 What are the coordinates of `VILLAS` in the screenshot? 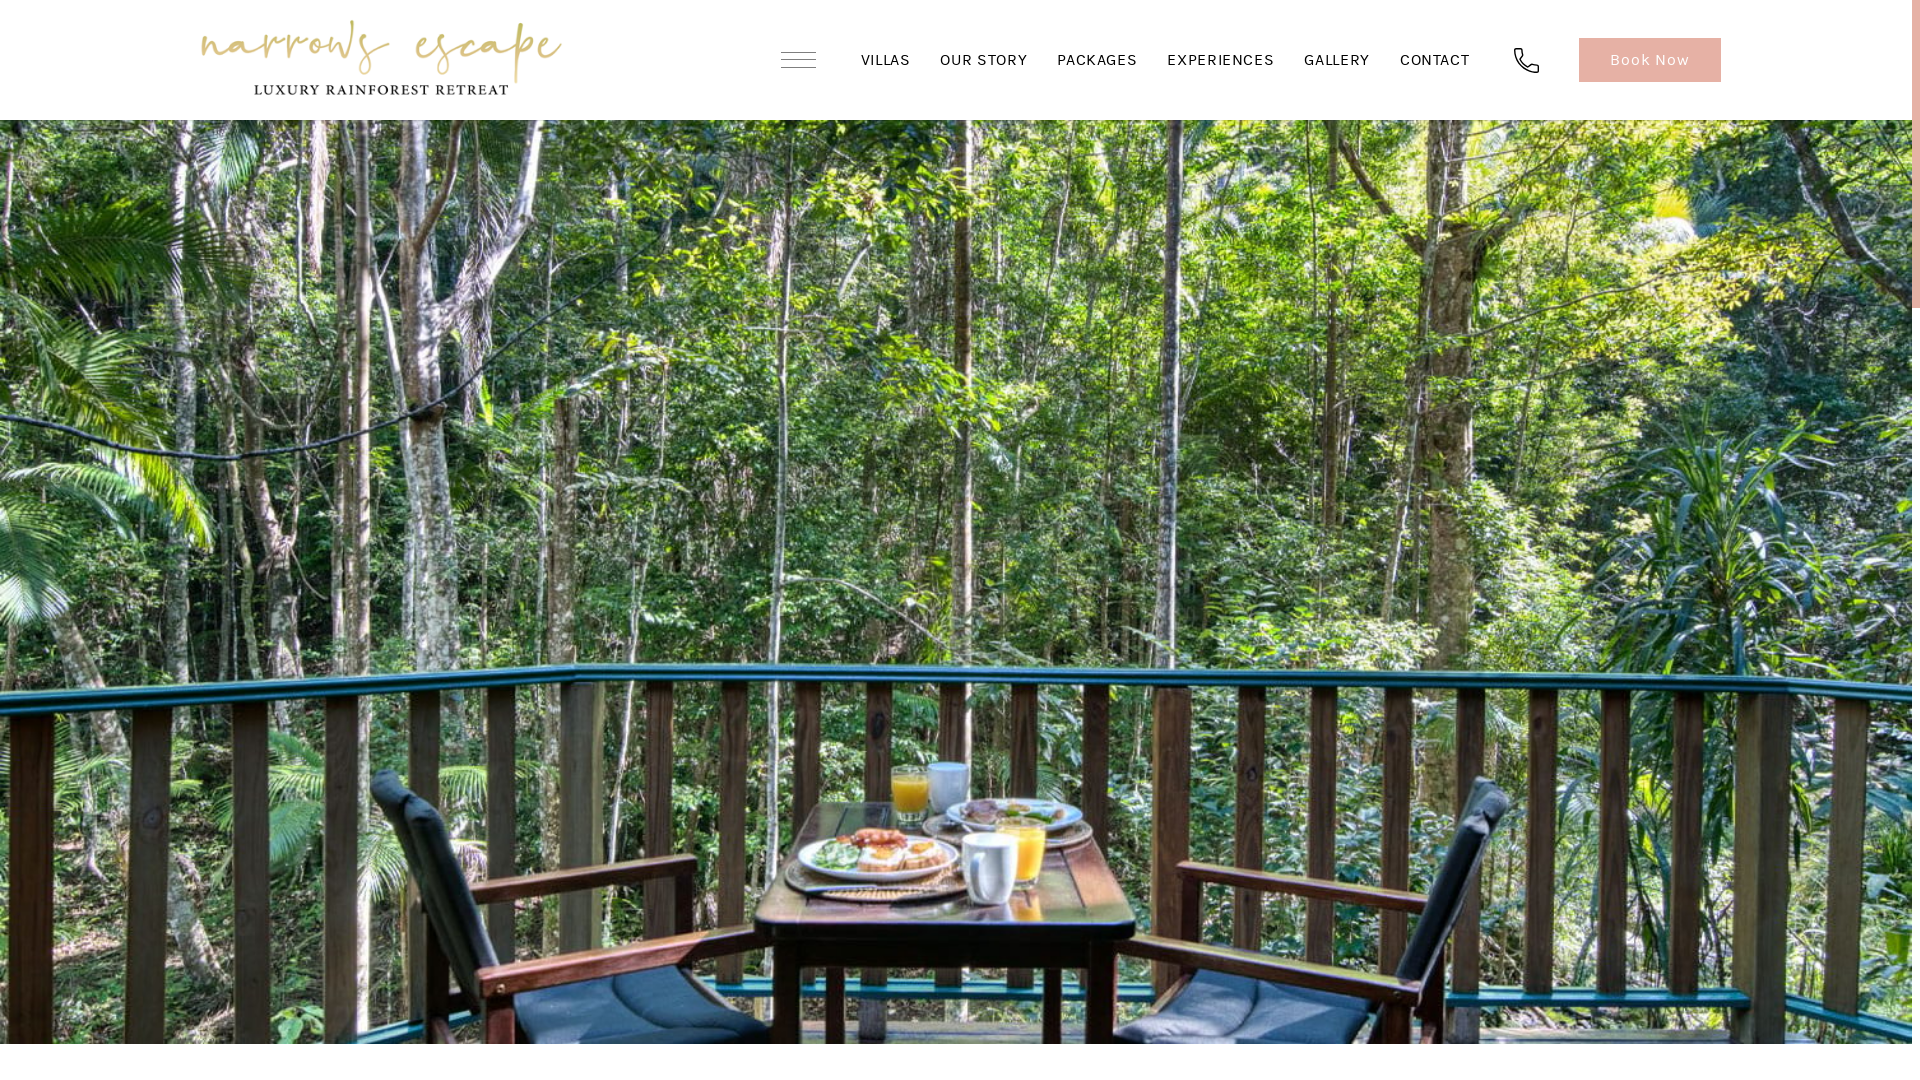 It's located at (886, 60).